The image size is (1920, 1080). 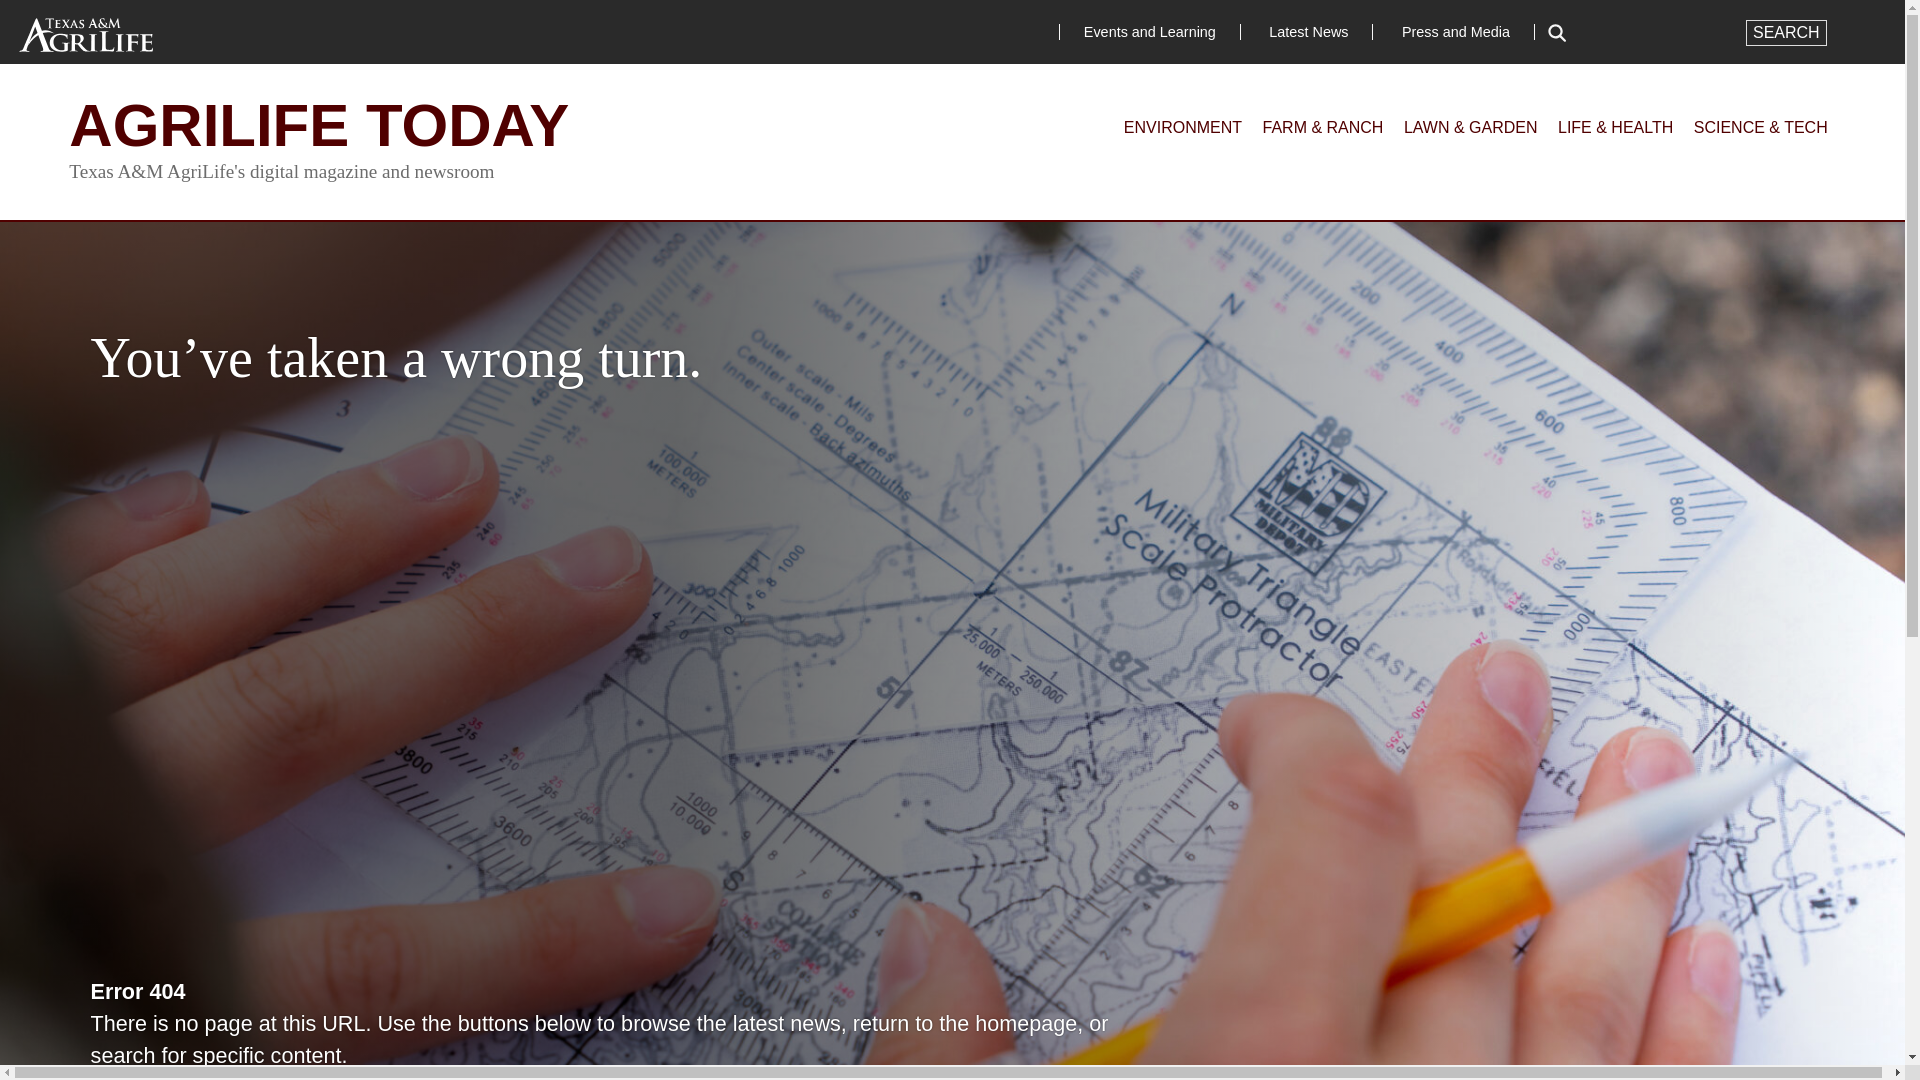 What do you see at coordinates (1786, 33) in the screenshot?
I see `Search` at bounding box center [1786, 33].